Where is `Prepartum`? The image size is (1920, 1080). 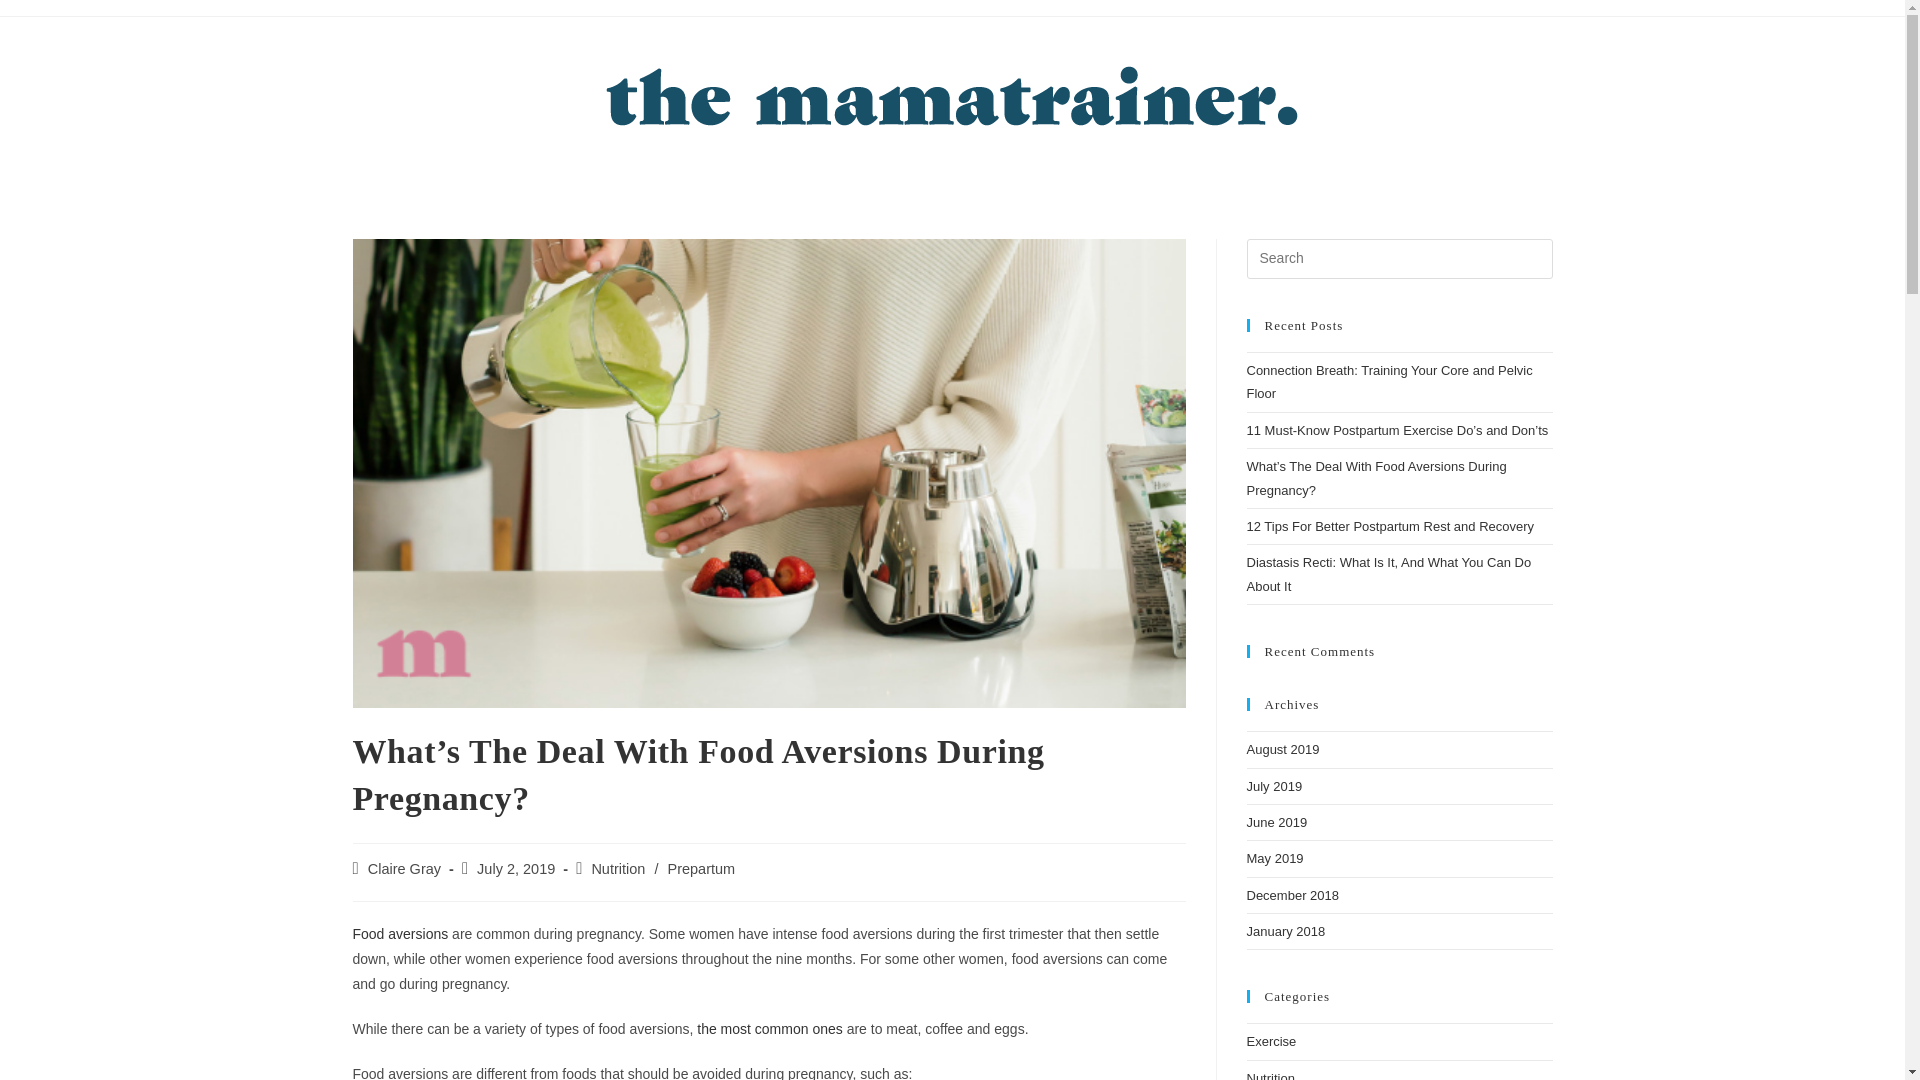 Prepartum is located at coordinates (700, 868).